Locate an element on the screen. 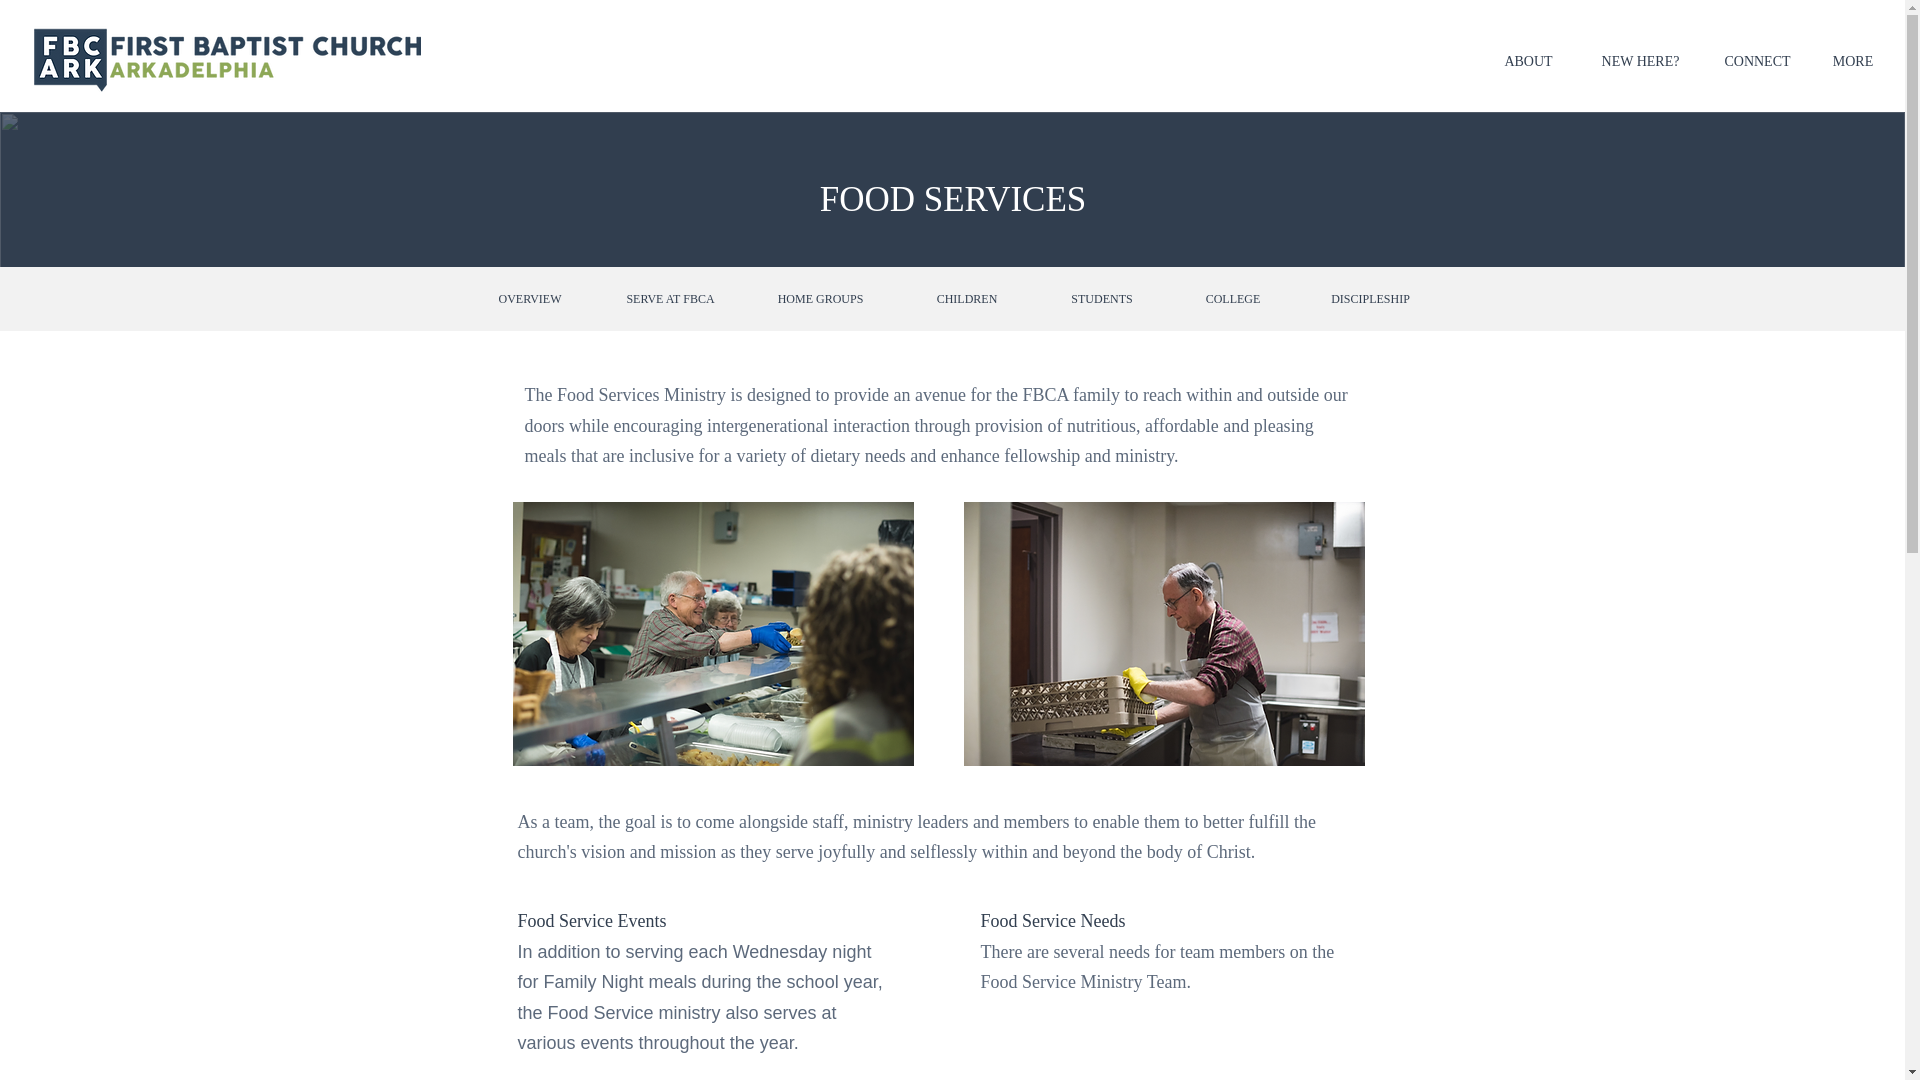  CHILDREN is located at coordinates (967, 298).